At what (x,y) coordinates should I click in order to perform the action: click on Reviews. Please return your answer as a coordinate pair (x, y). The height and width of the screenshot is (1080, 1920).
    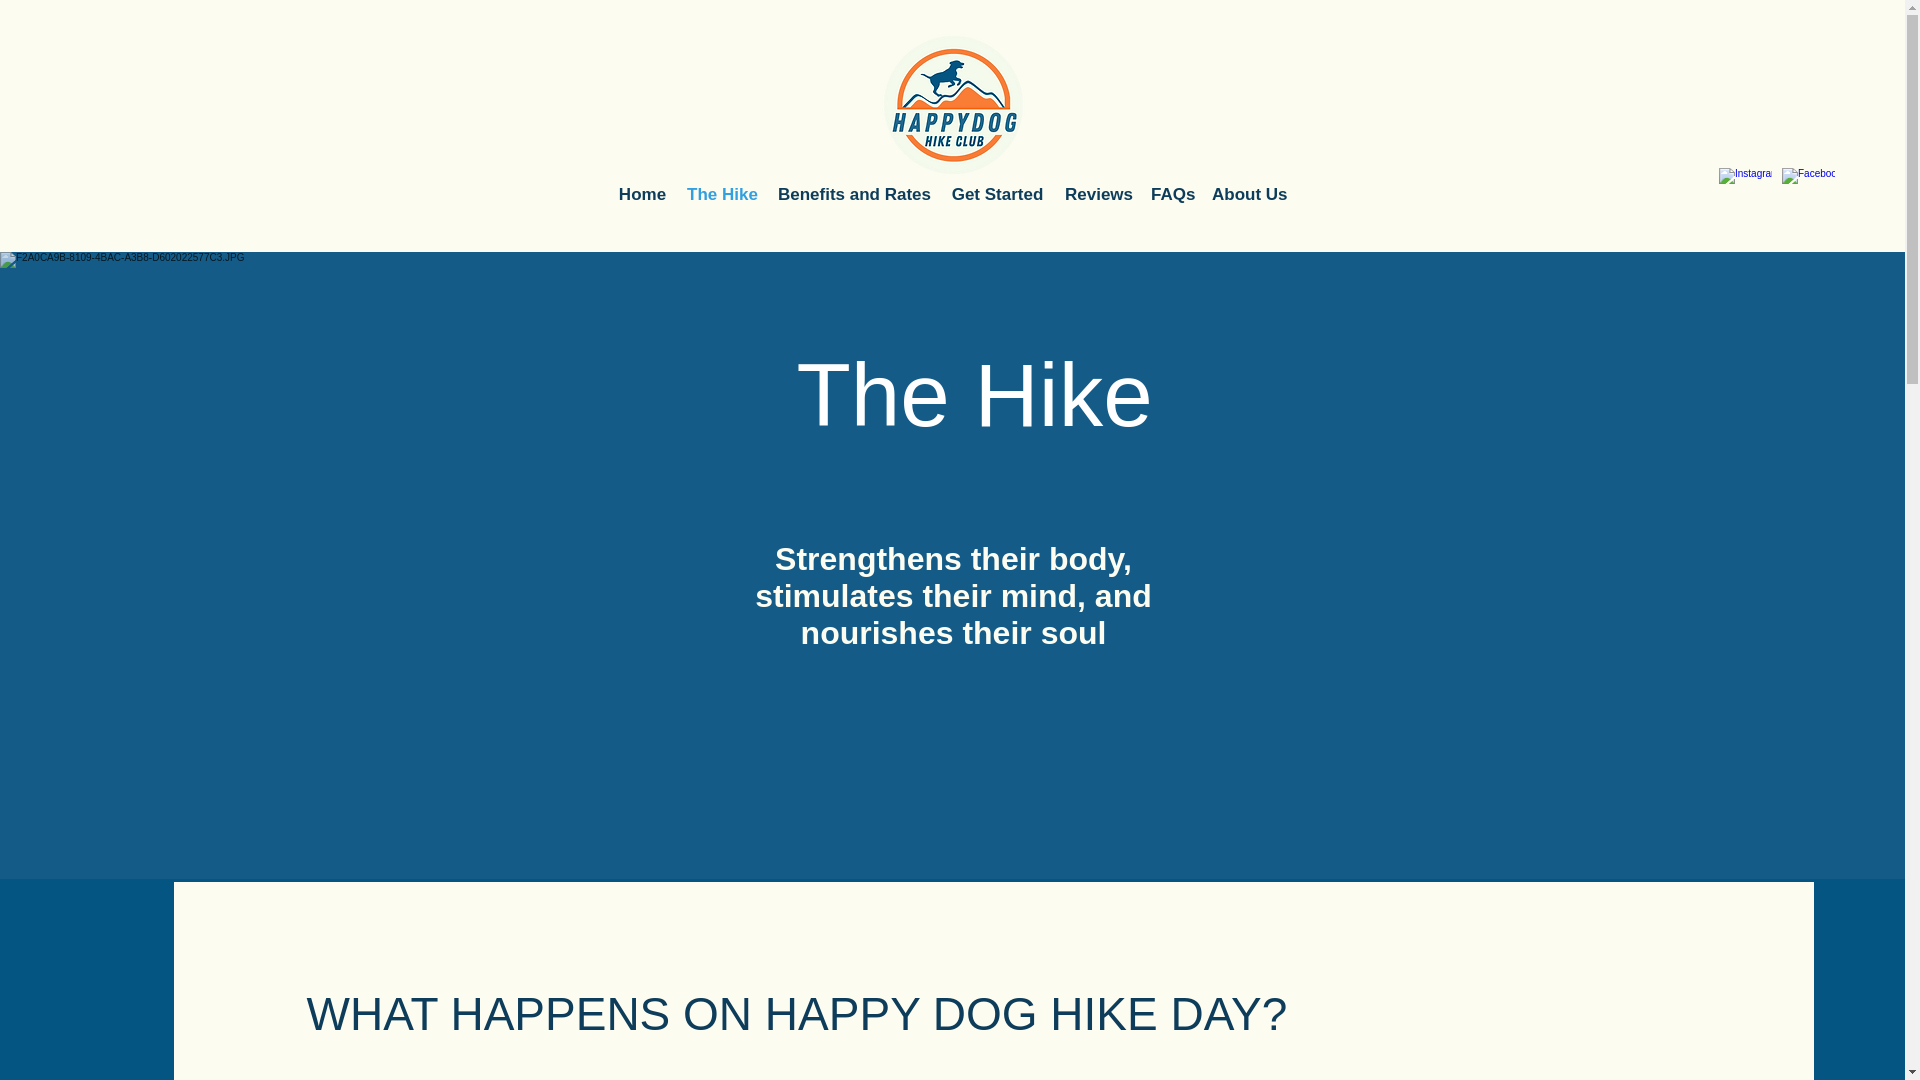
    Looking at the image, I should click on (1097, 194).